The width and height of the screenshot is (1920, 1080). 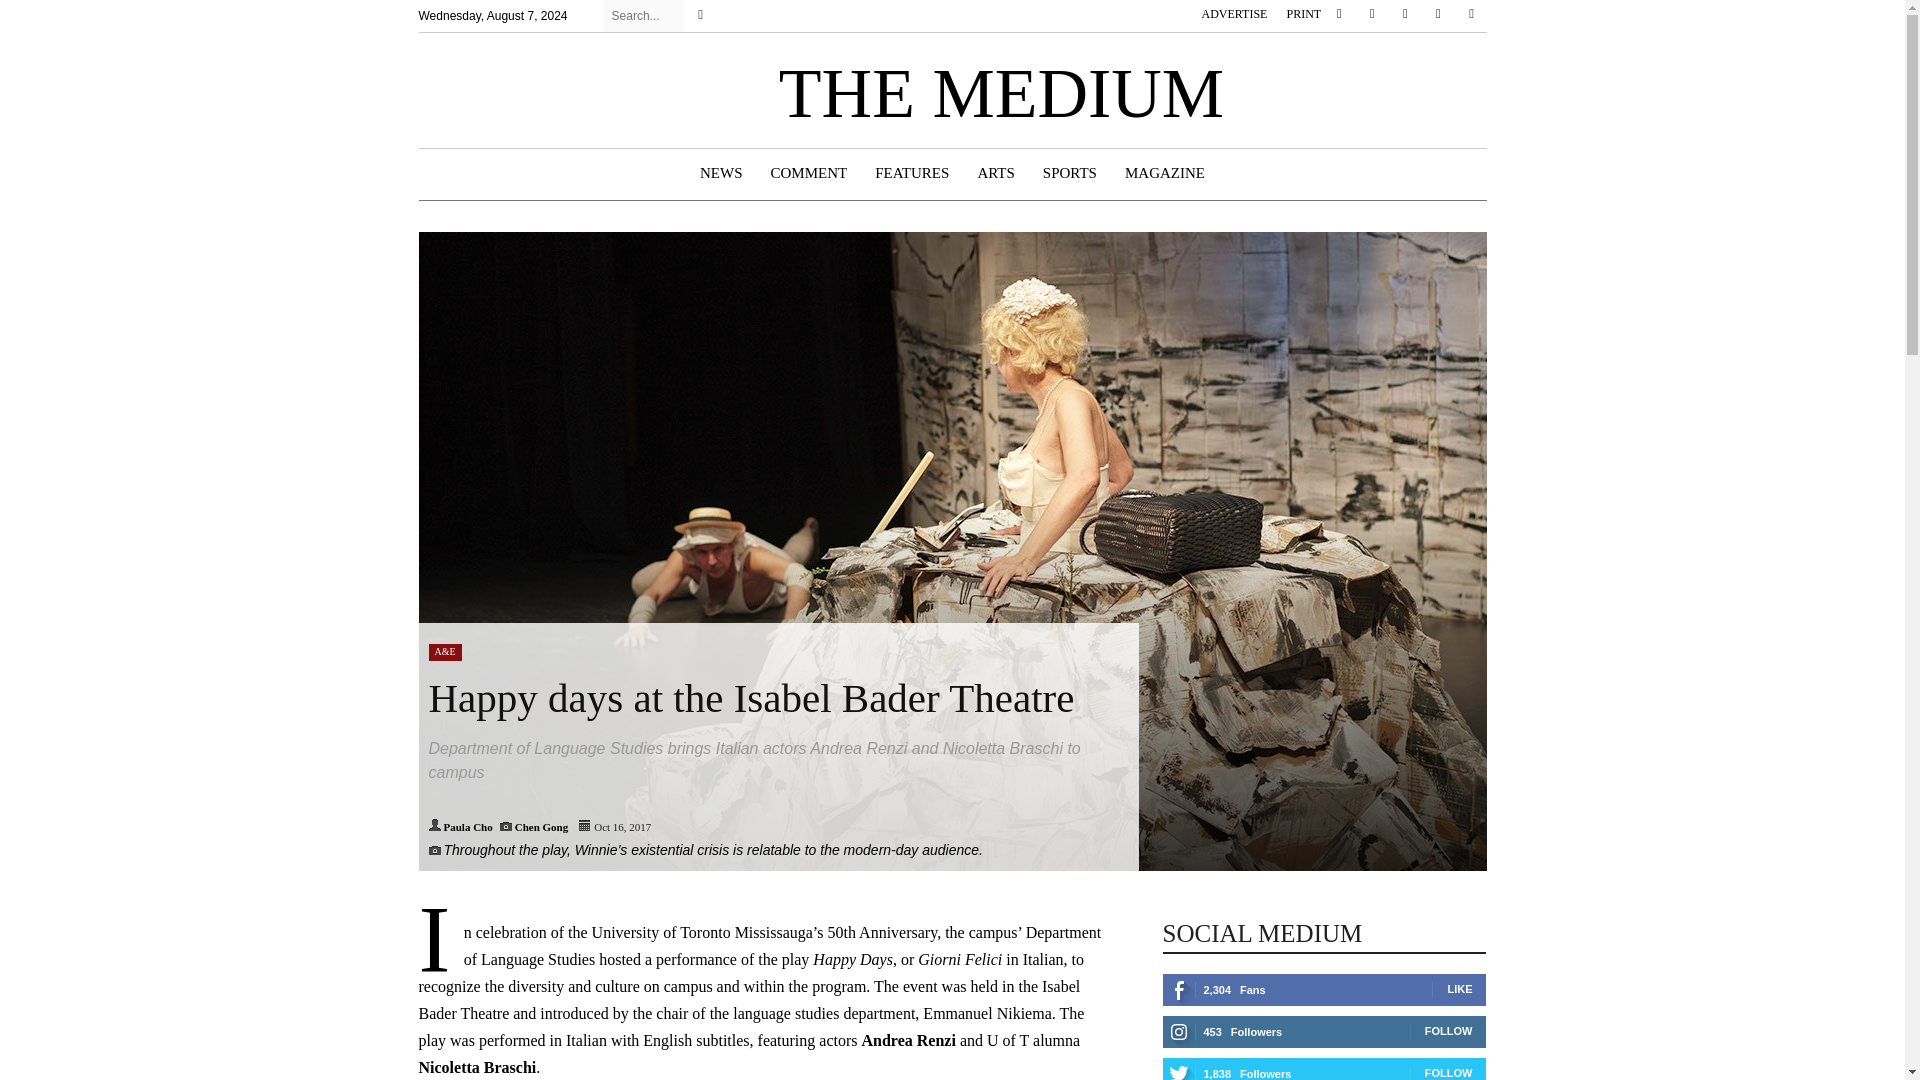 What do you see at coordinates (1438, 14) in the screenshot?
I see `Twitter` at bounding box center [1438, 14].